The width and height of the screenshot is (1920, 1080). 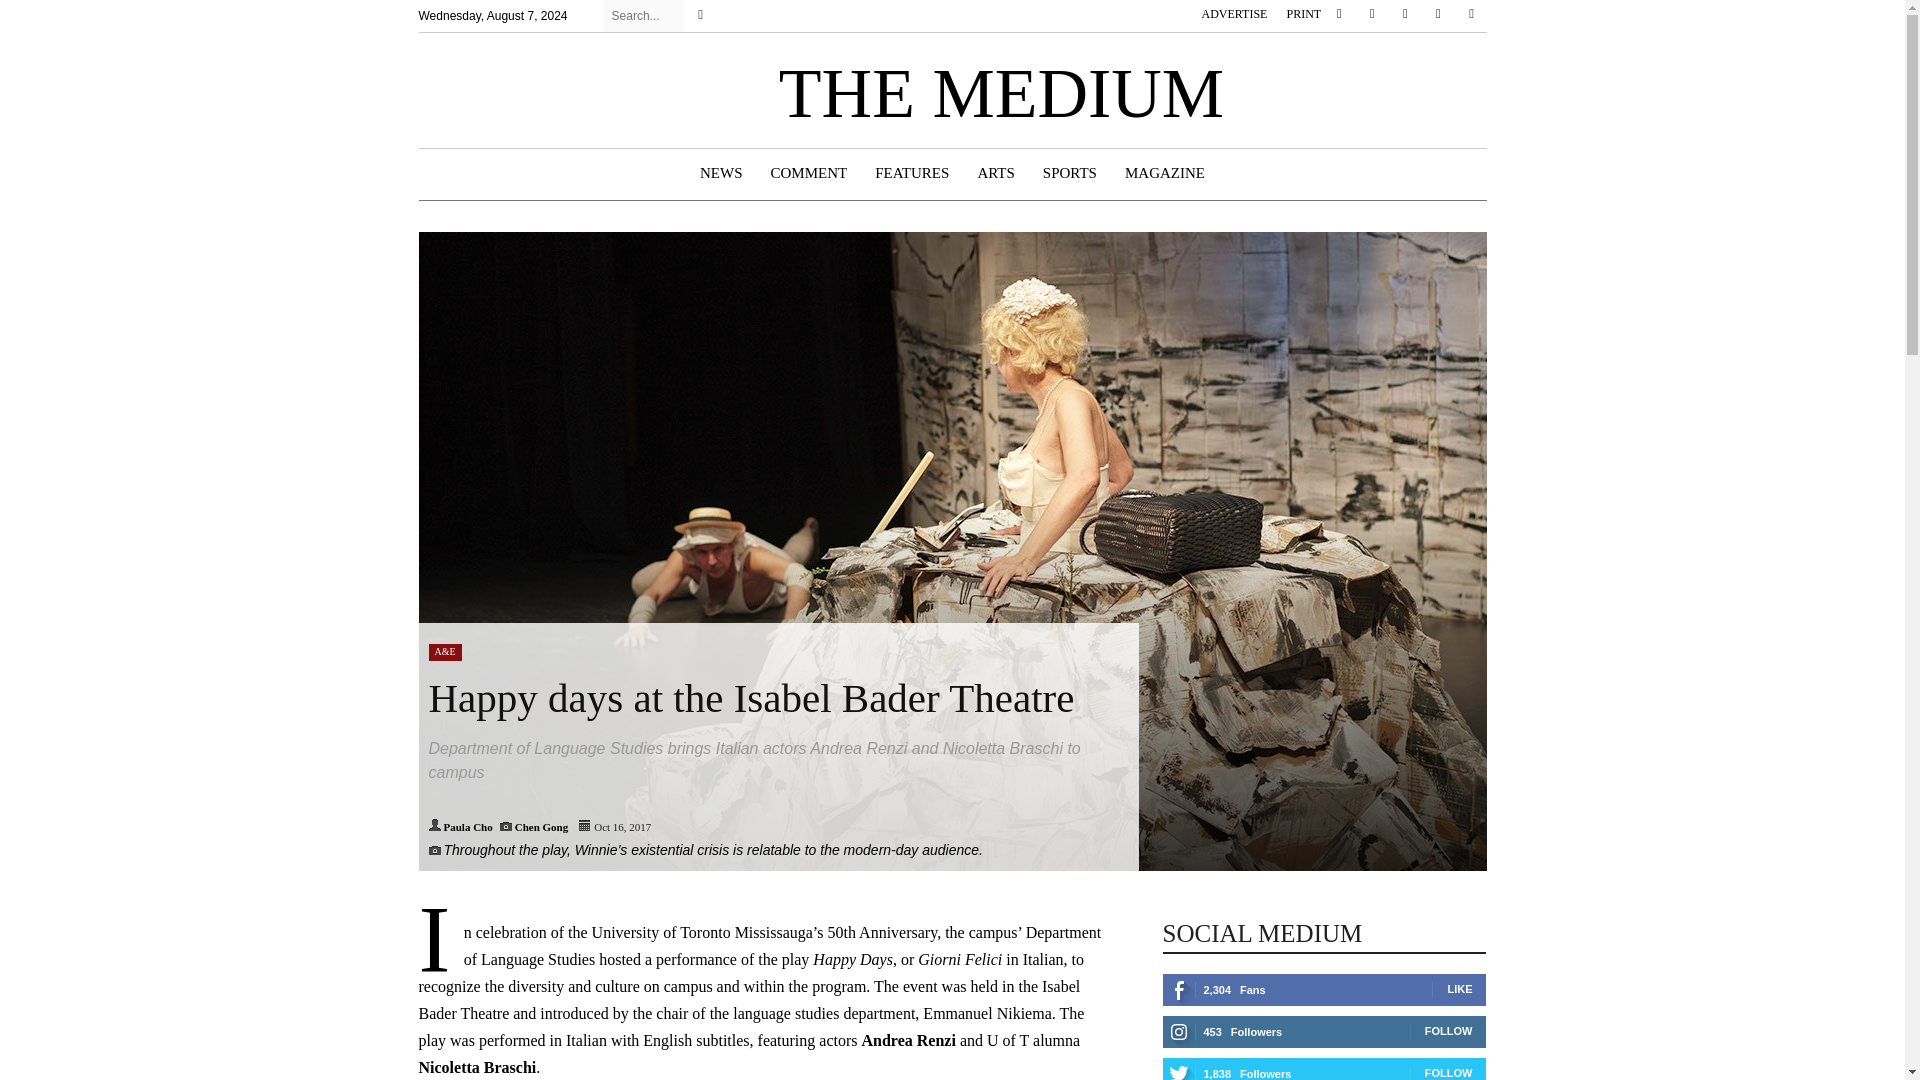 What do you see at coordinates (1438, 14) in the screenshot?
I see `Twitter` at bounding box center [1438, 14].